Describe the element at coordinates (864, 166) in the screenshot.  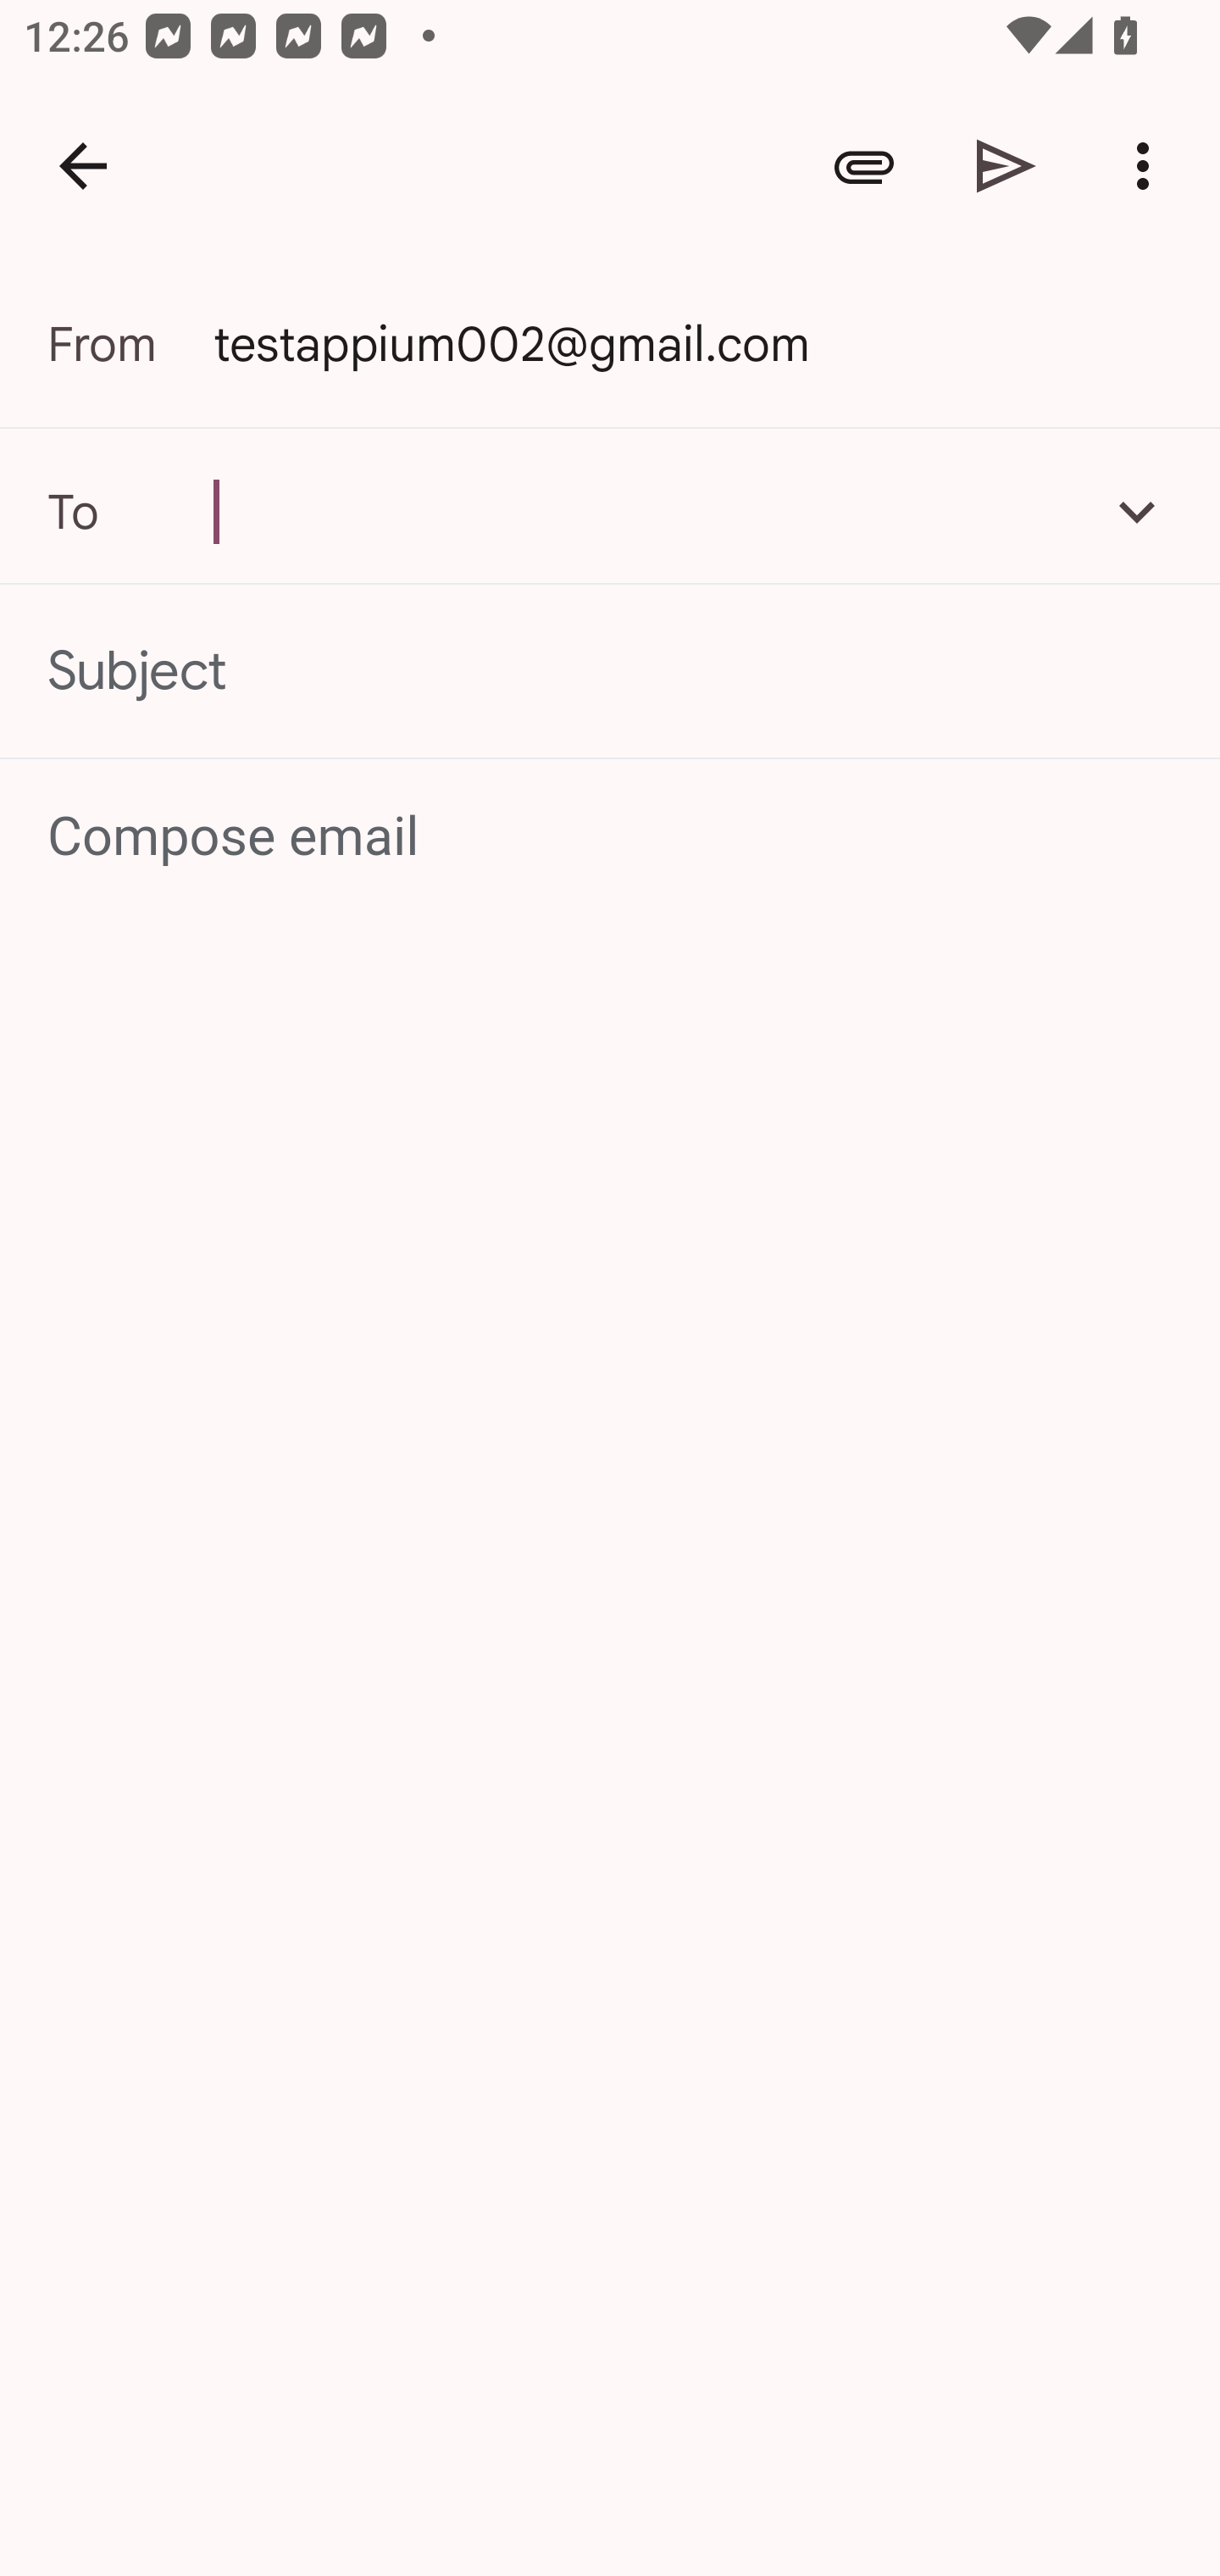
I see `Attach file` at that location.